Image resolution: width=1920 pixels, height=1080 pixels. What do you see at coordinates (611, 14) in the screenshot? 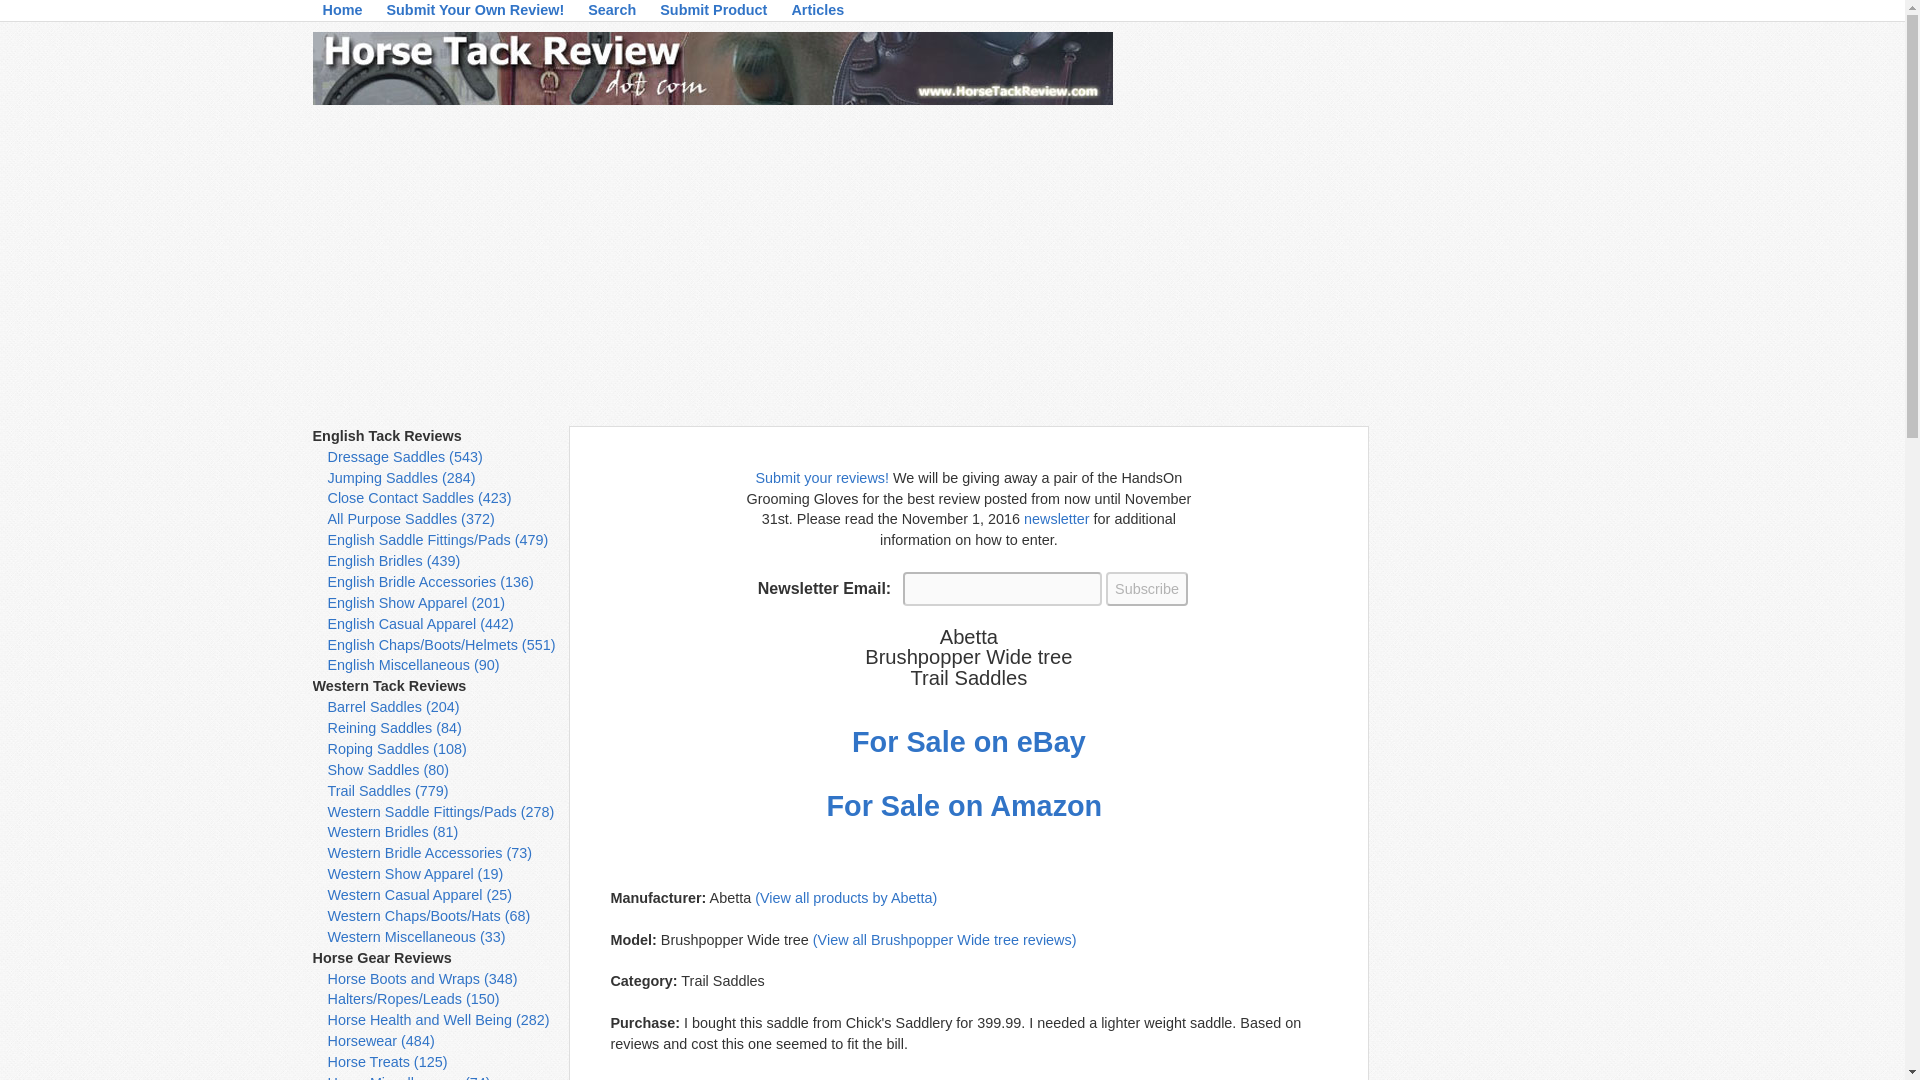
I see `Search` at bounding box center [611, 14].